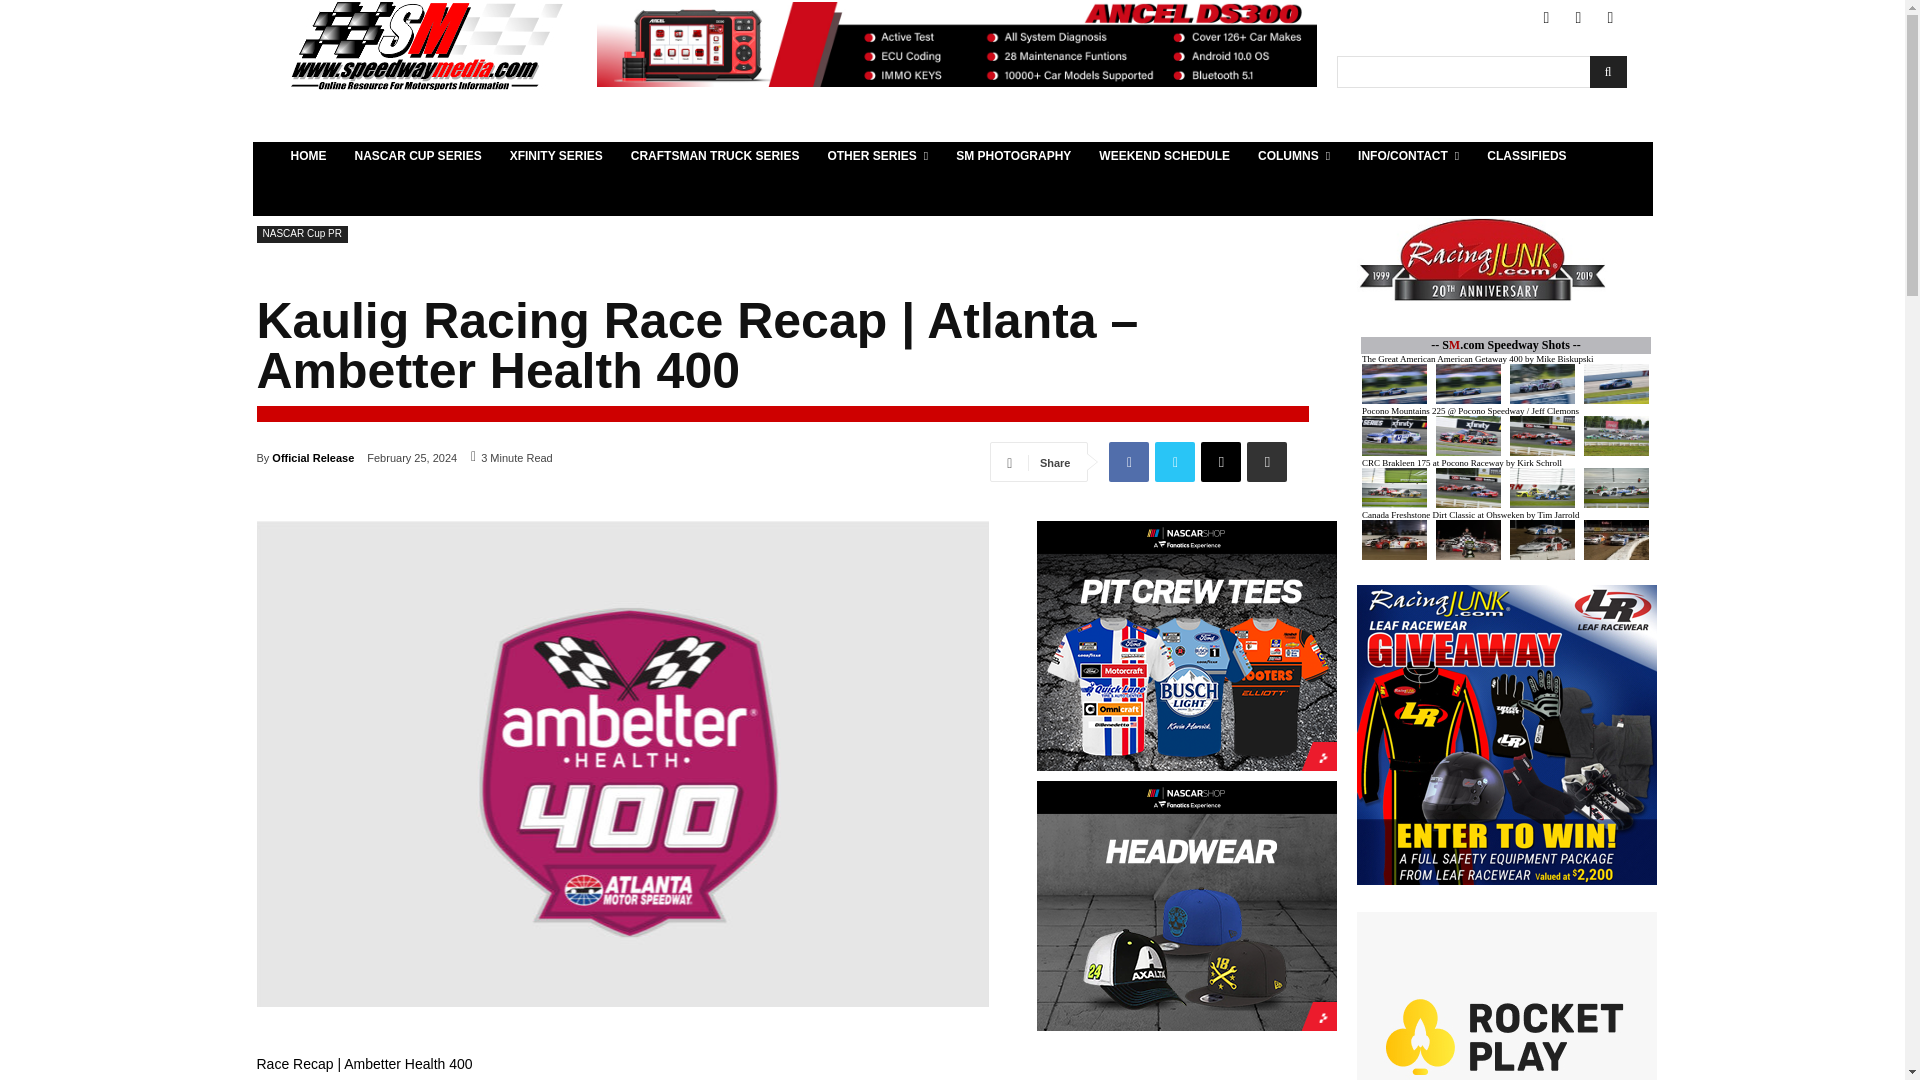 Image resolution: width=1920 pixels, height=1080 pixels. What do you see at coordinates (308, 156) in the screenshot?
I see `HOME` at bounding box center [308, 156].